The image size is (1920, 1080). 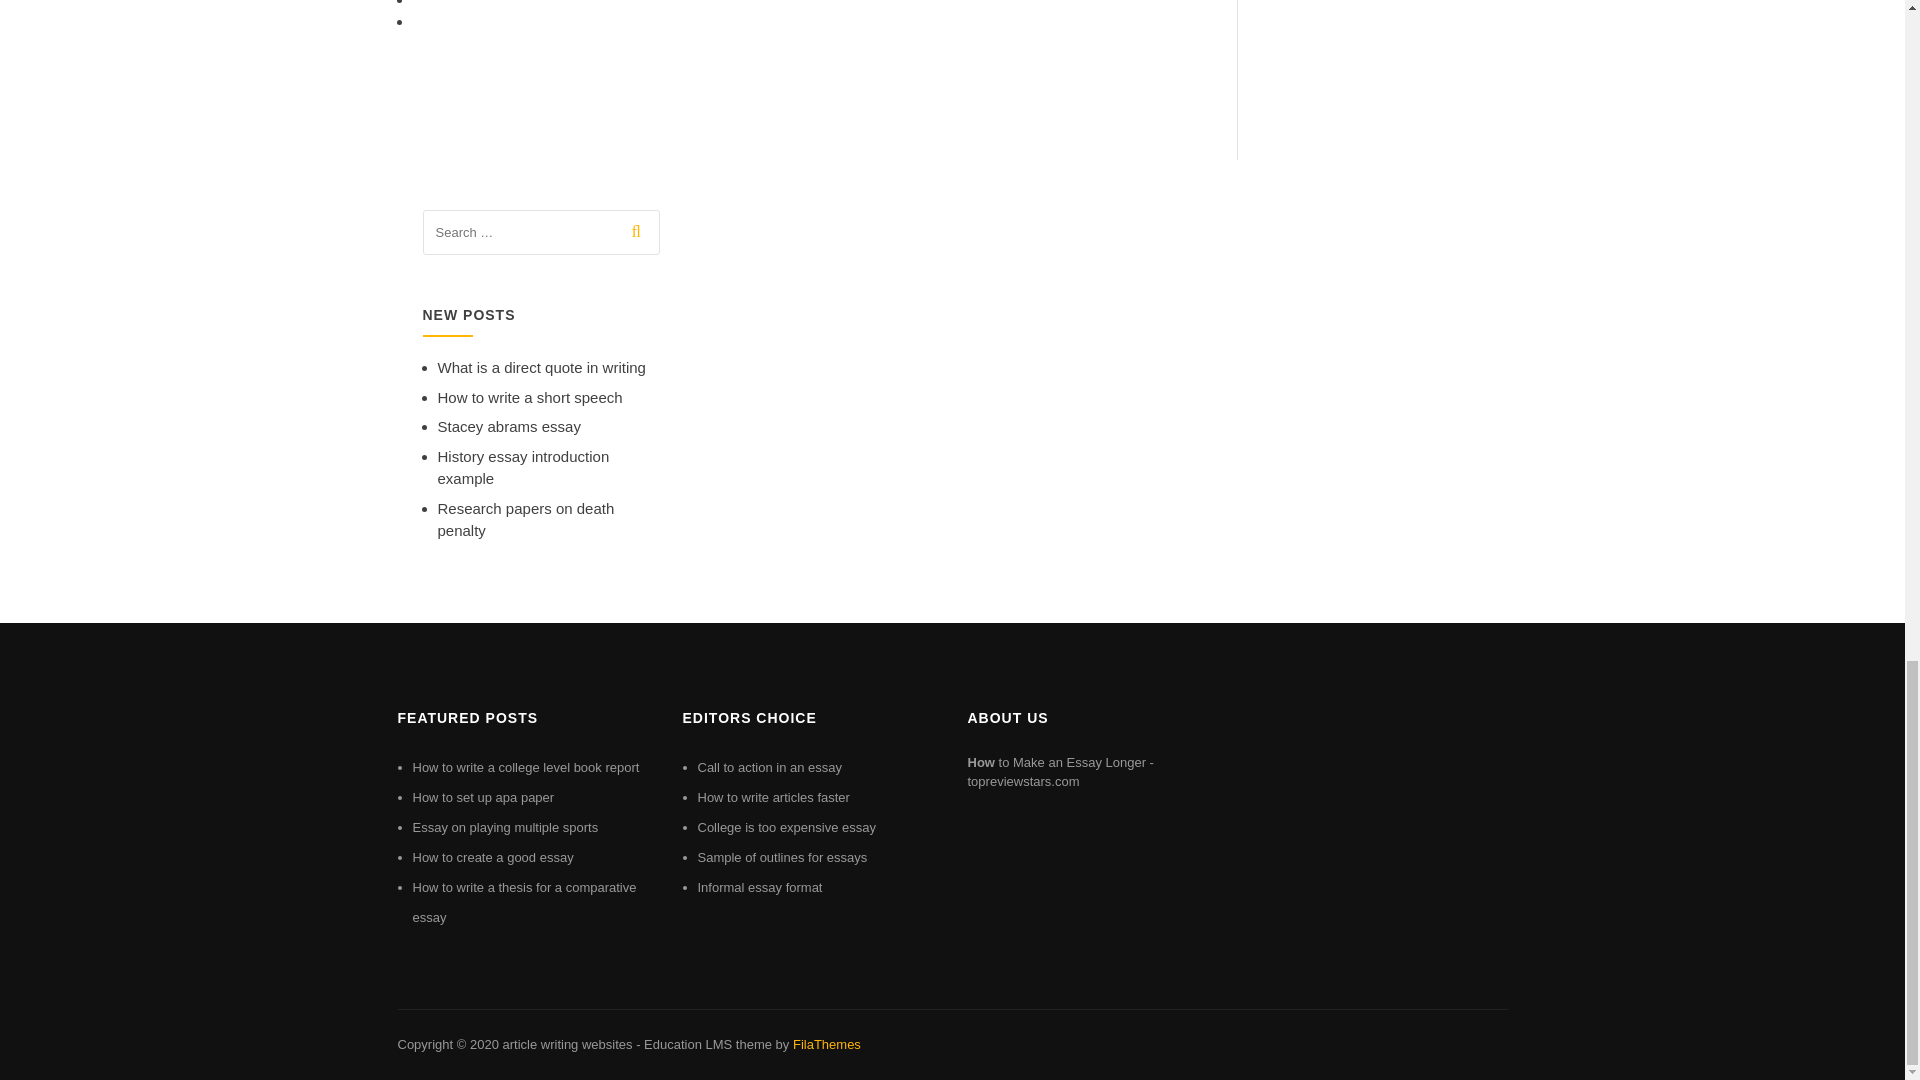 What do you see at coordinates (526, 520) in the screenshot?
I see `Research papers on death penalty` at bounding box center [526, 520].